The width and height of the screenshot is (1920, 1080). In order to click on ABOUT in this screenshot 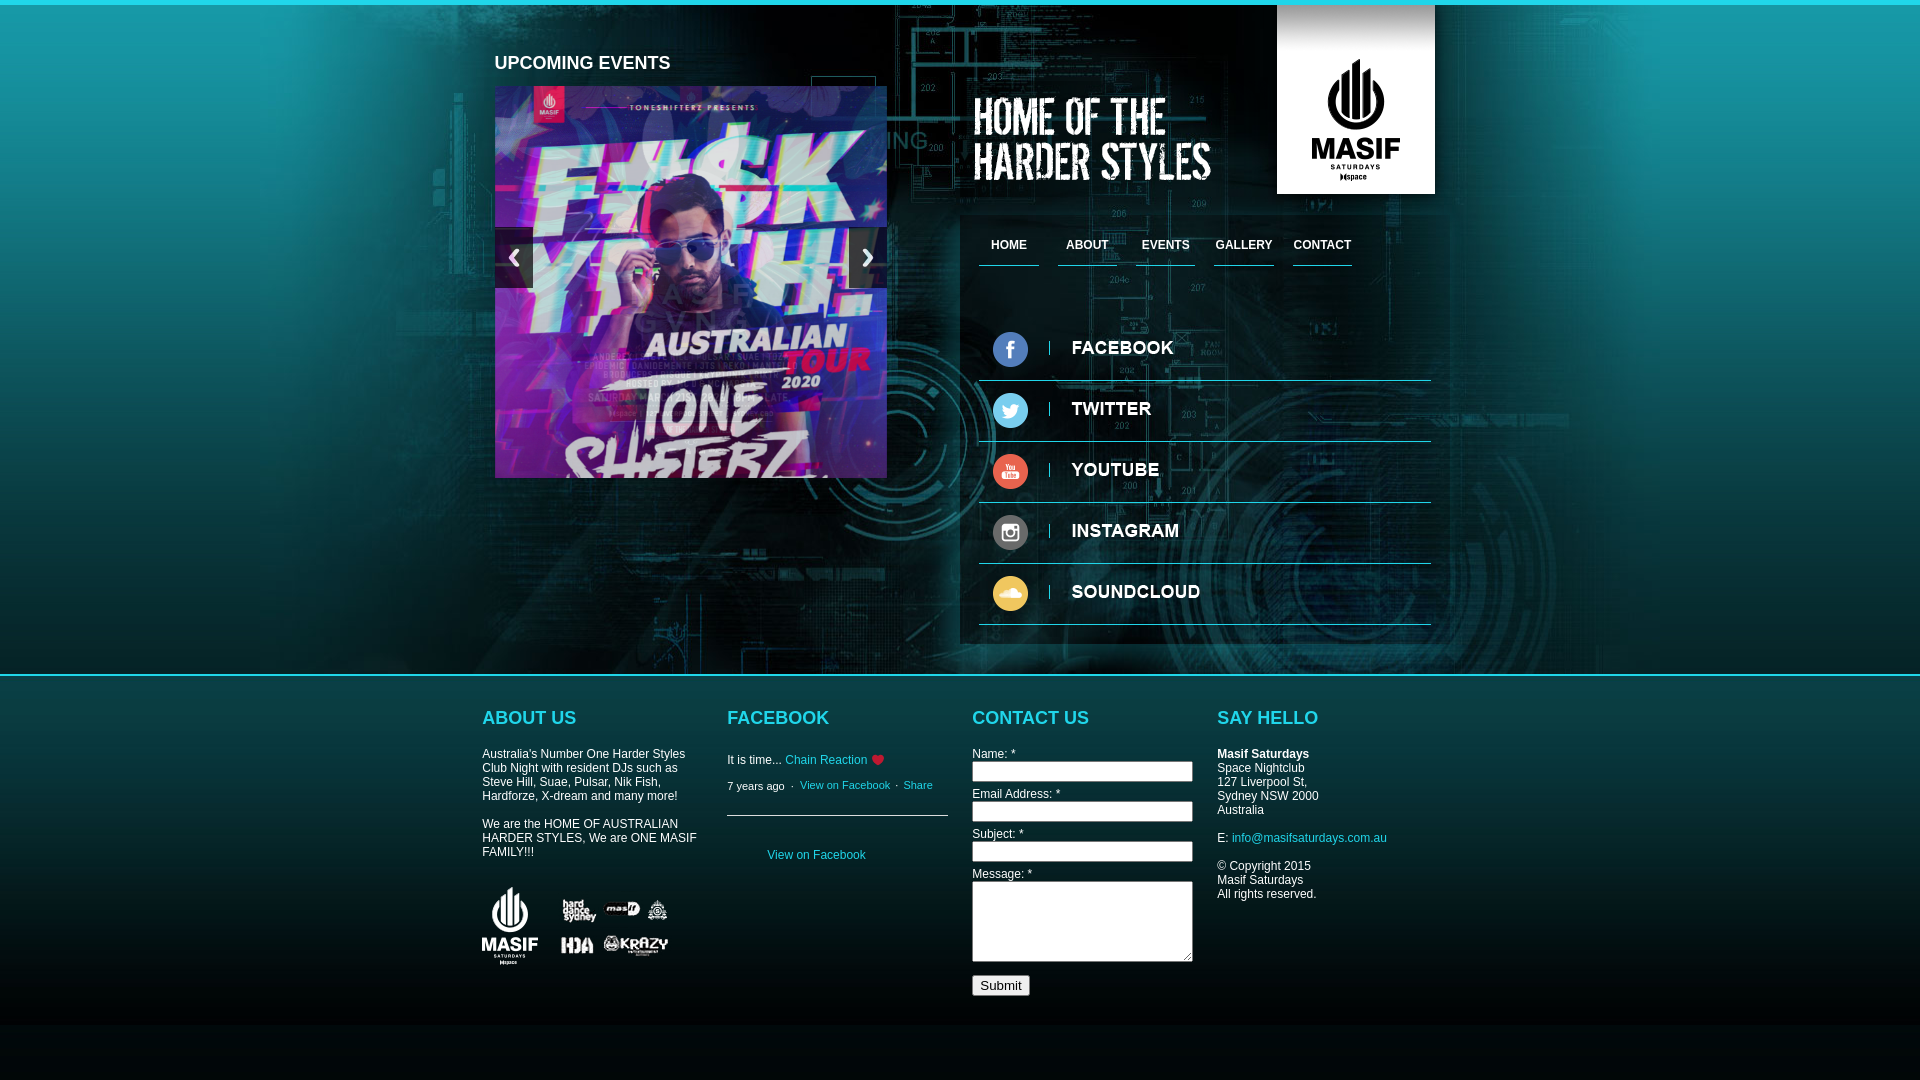, I will do `click(1088, 246)`.